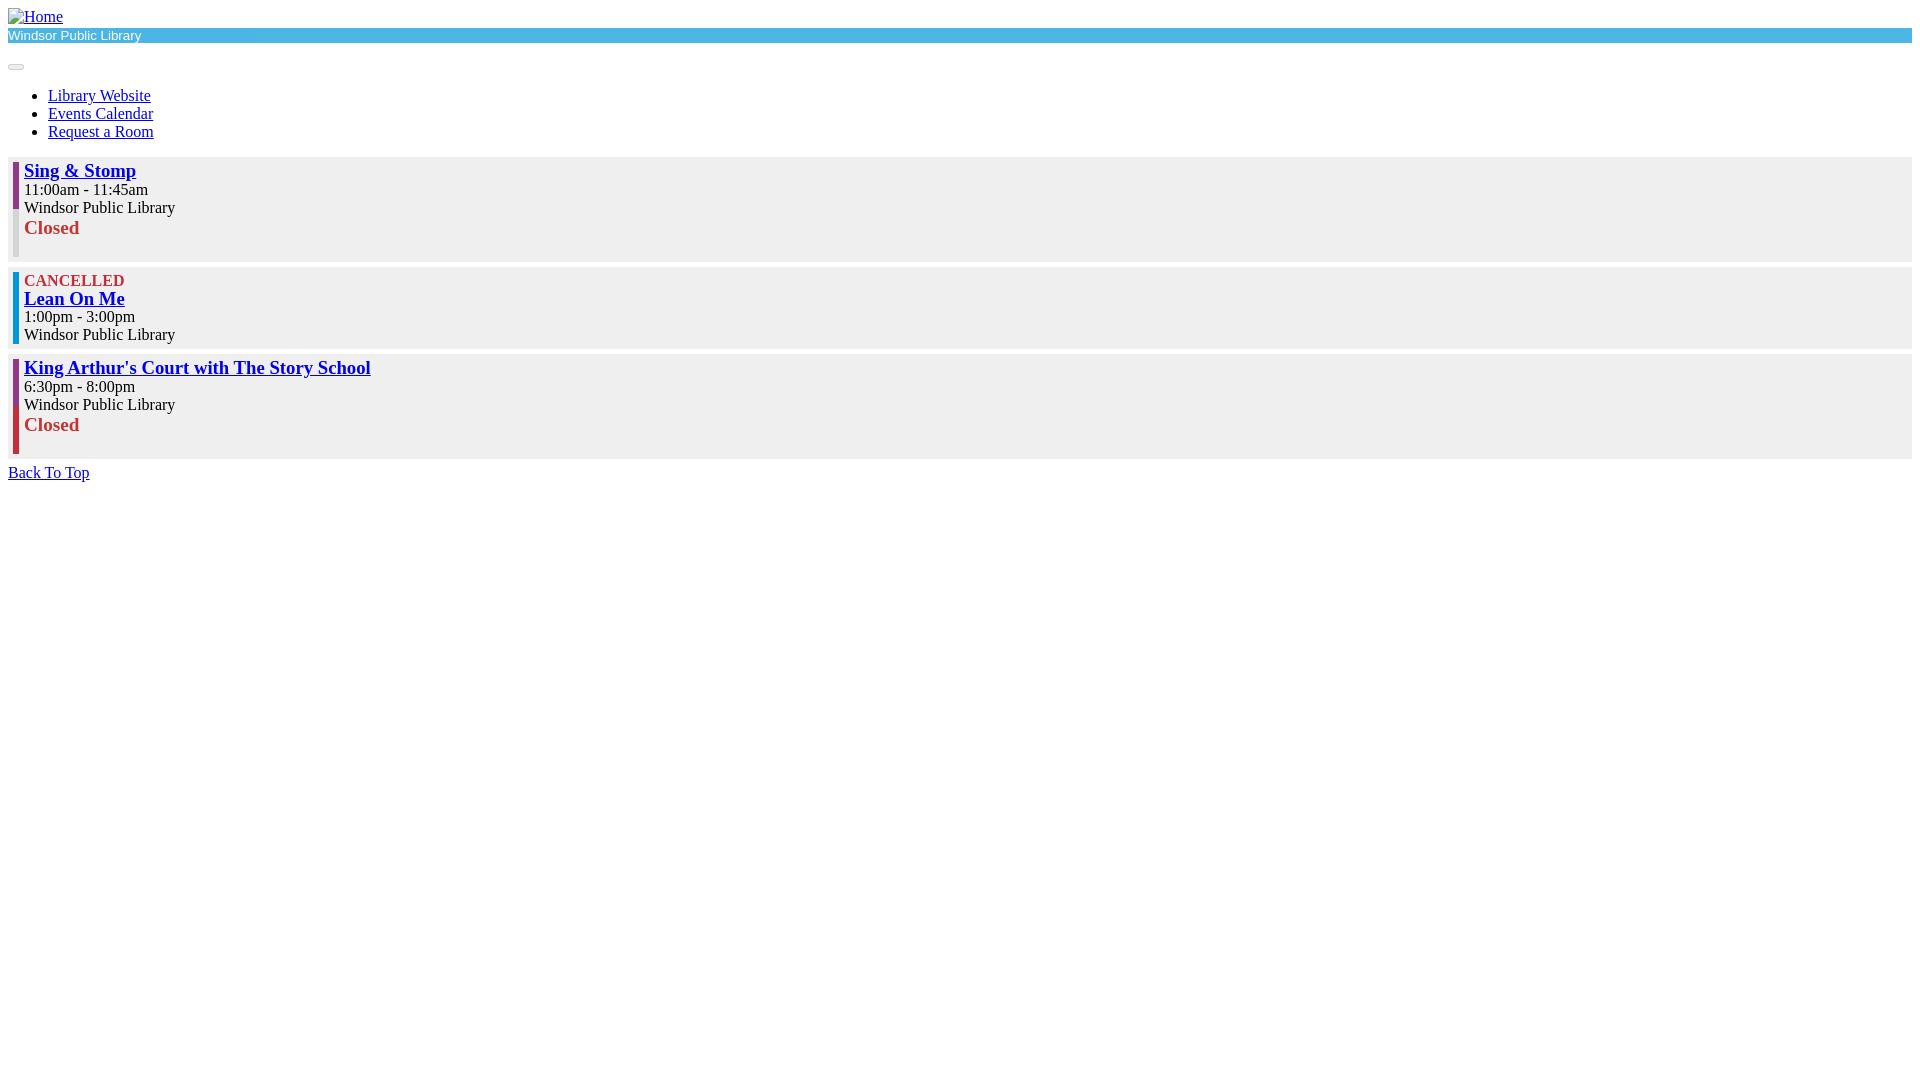 The width and height of the screenshot is (1920, 1080). I want to click on King Arthur's Court with The Story School, so click(196, 368).